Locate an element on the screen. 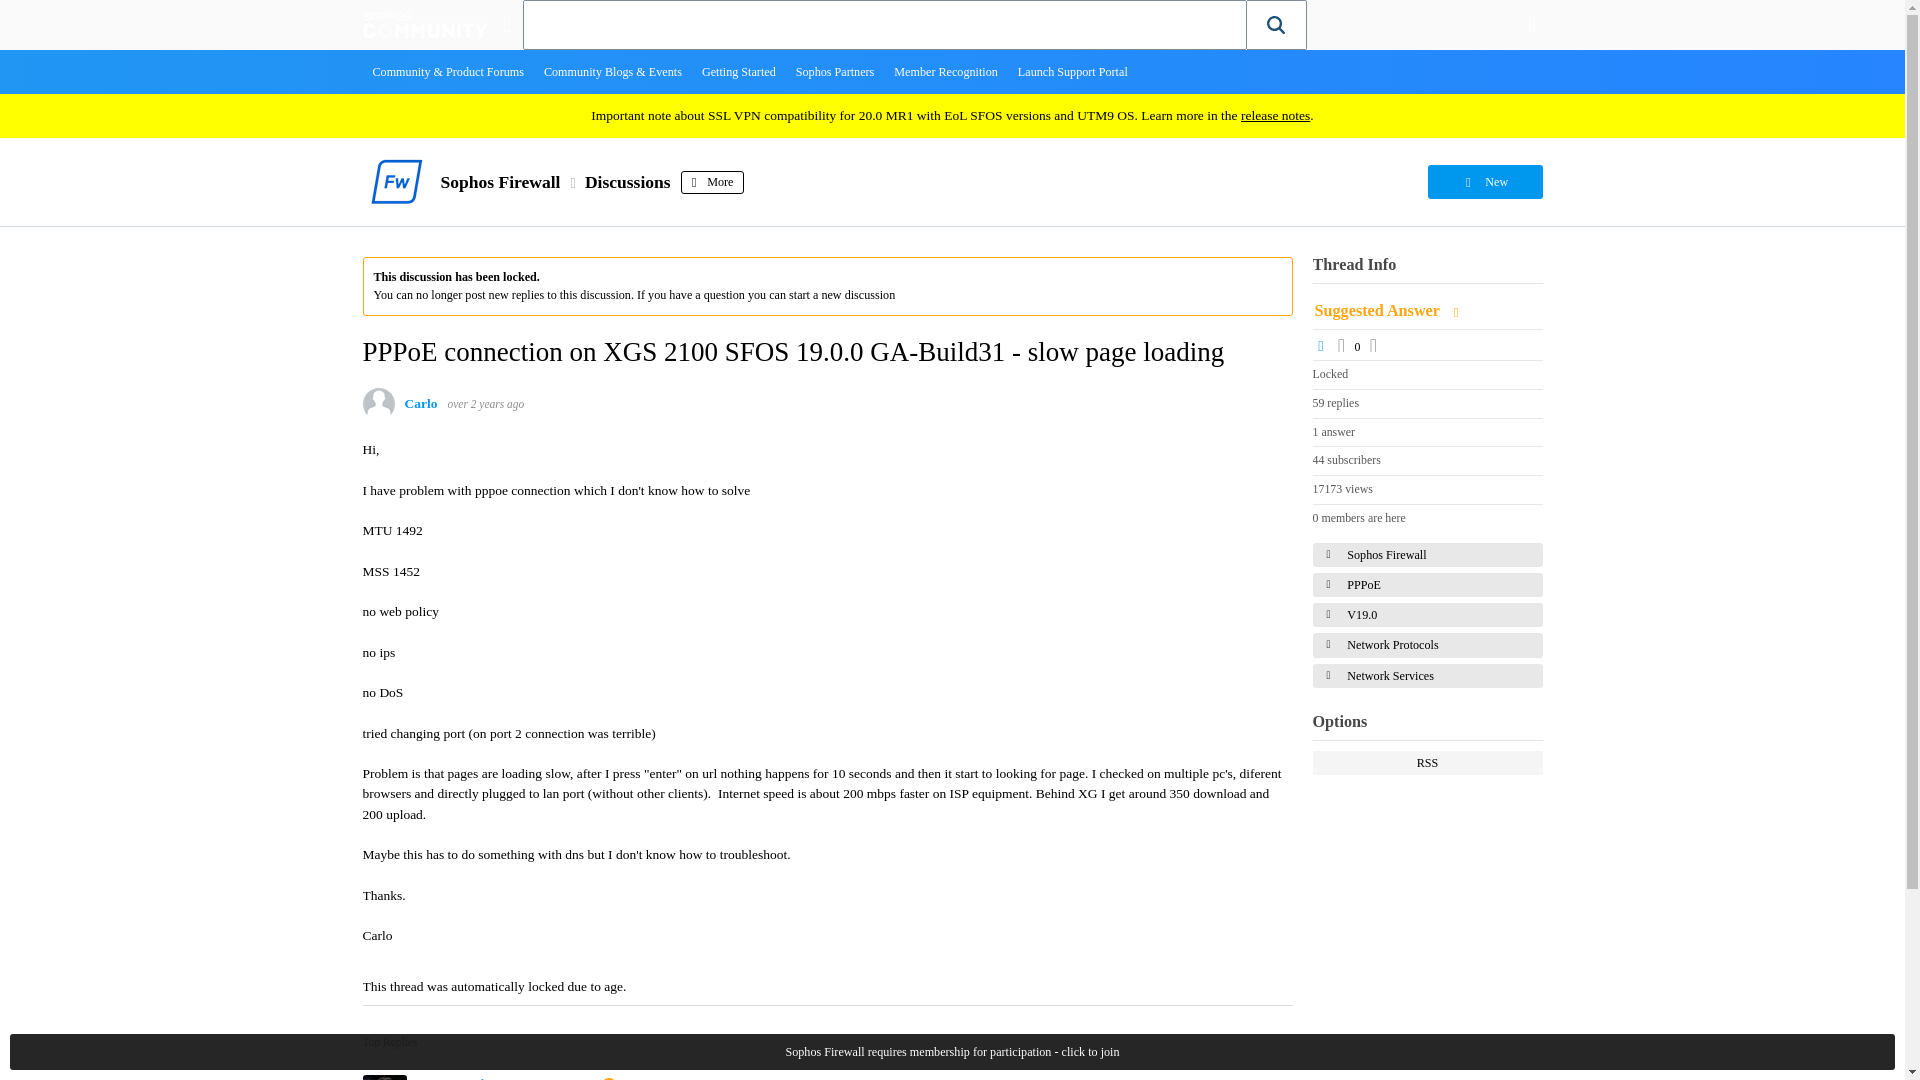  Join or sign in is located at coordinates (1532, 24).